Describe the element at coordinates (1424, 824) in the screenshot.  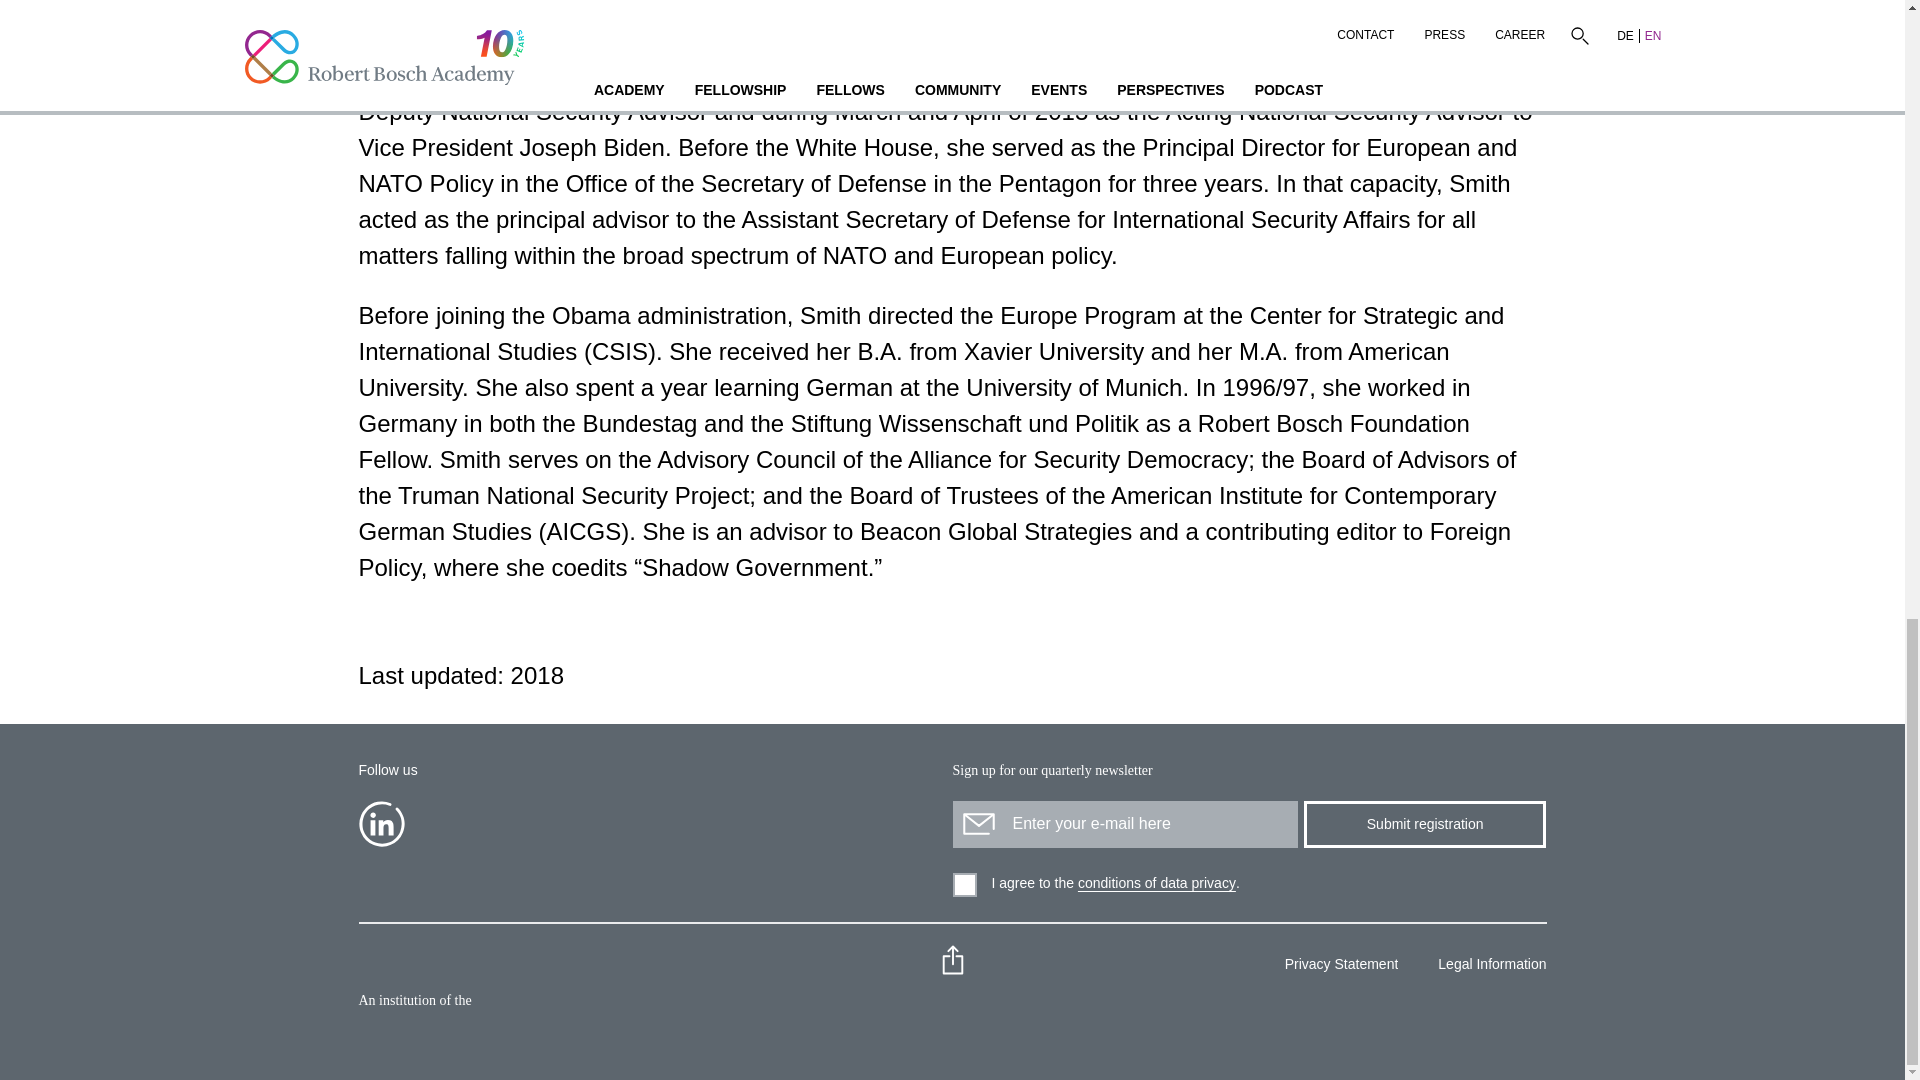
I see `Submit registration` at that location.